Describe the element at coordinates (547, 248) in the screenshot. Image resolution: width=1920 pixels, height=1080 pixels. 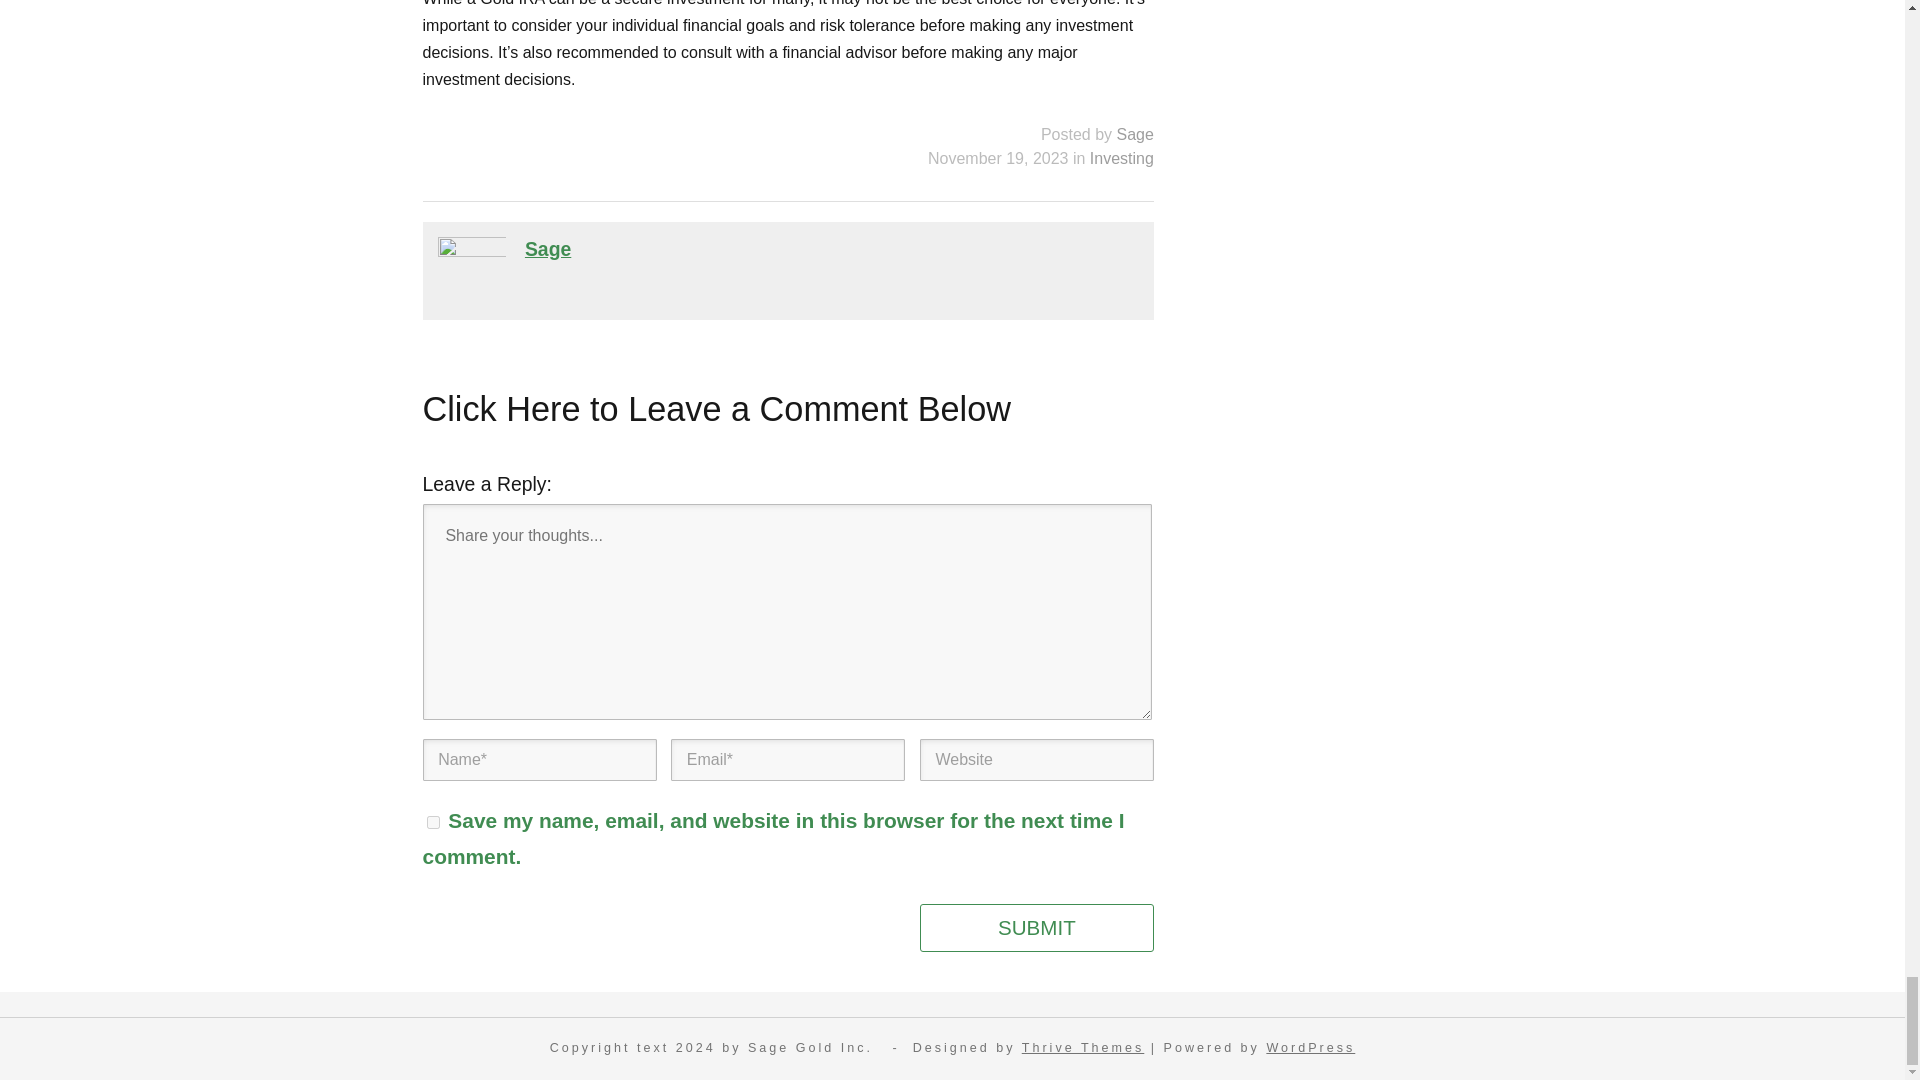
I see `Sage` at that location.